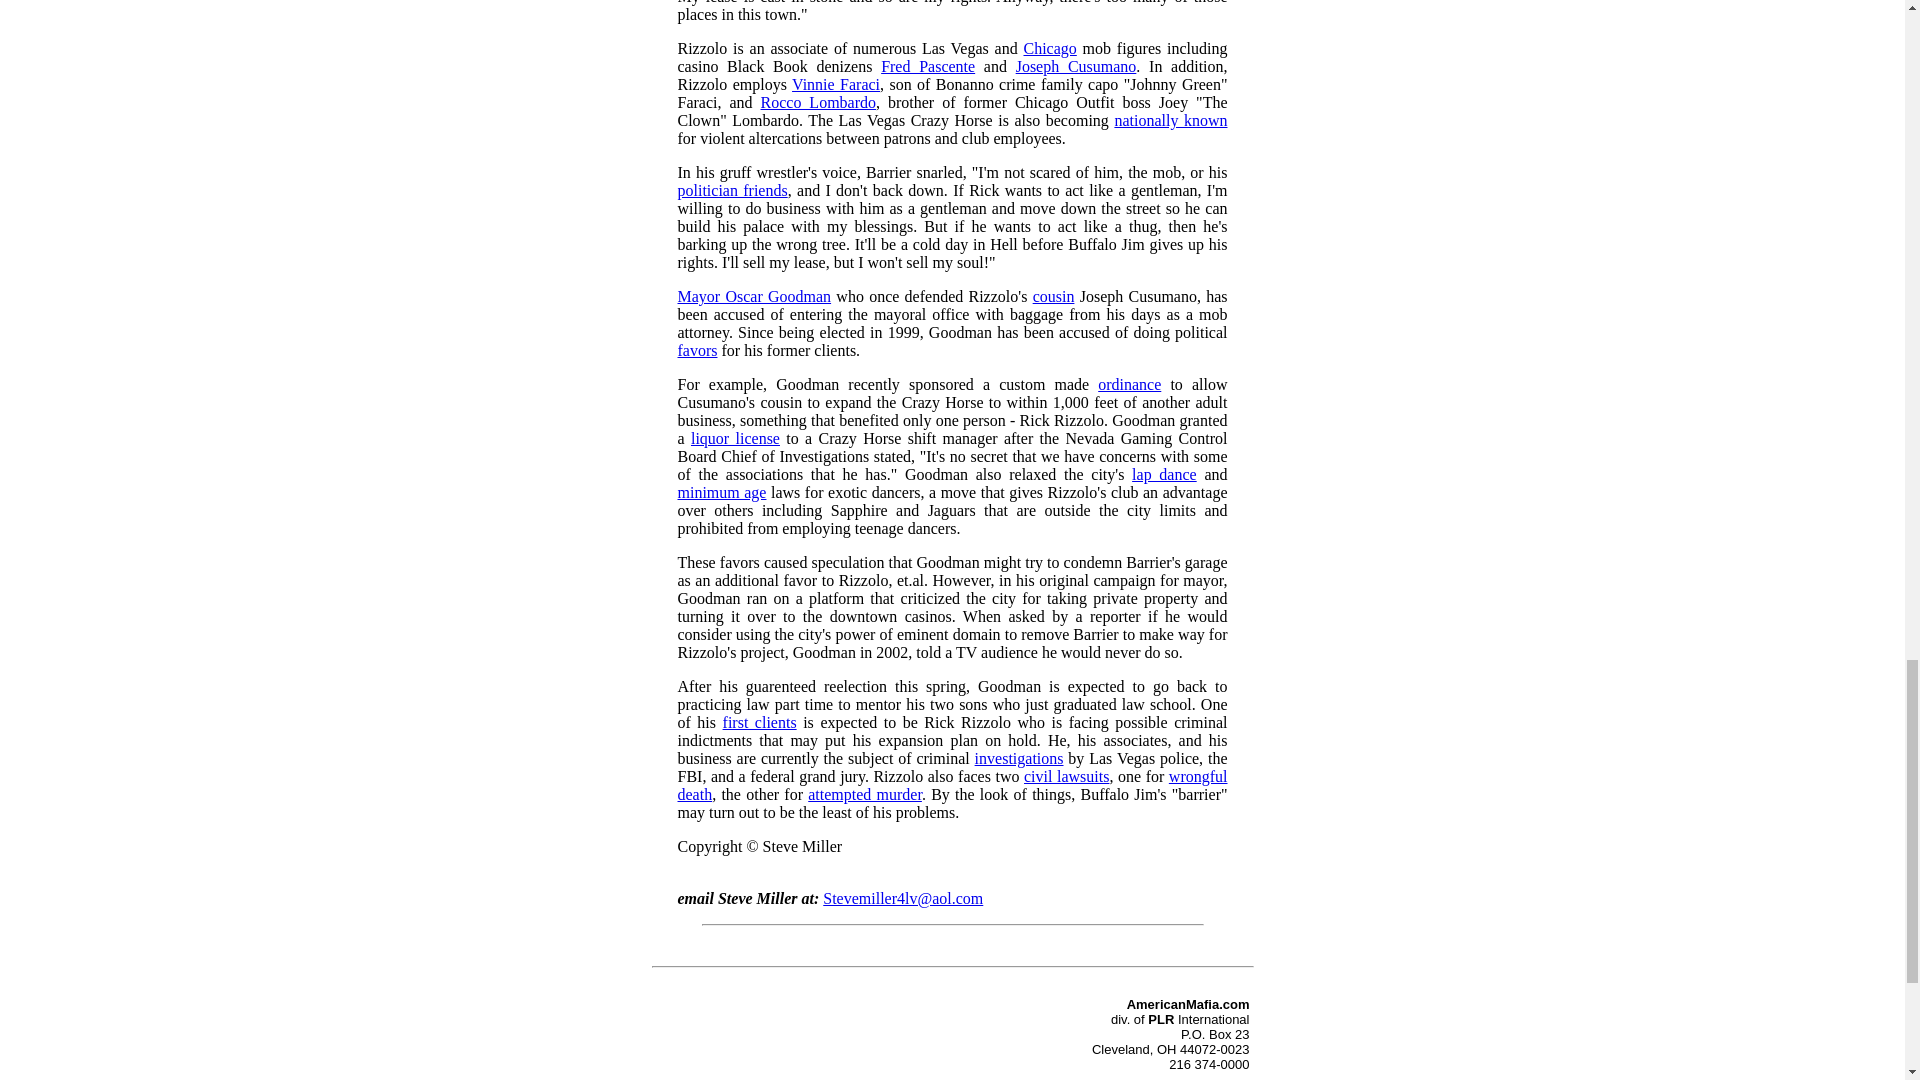 The height and width of the screenshot is (1080, 1920). Describe the element at coordinates (864, 794) in the screenshot. I see `attempted murder` at that location.